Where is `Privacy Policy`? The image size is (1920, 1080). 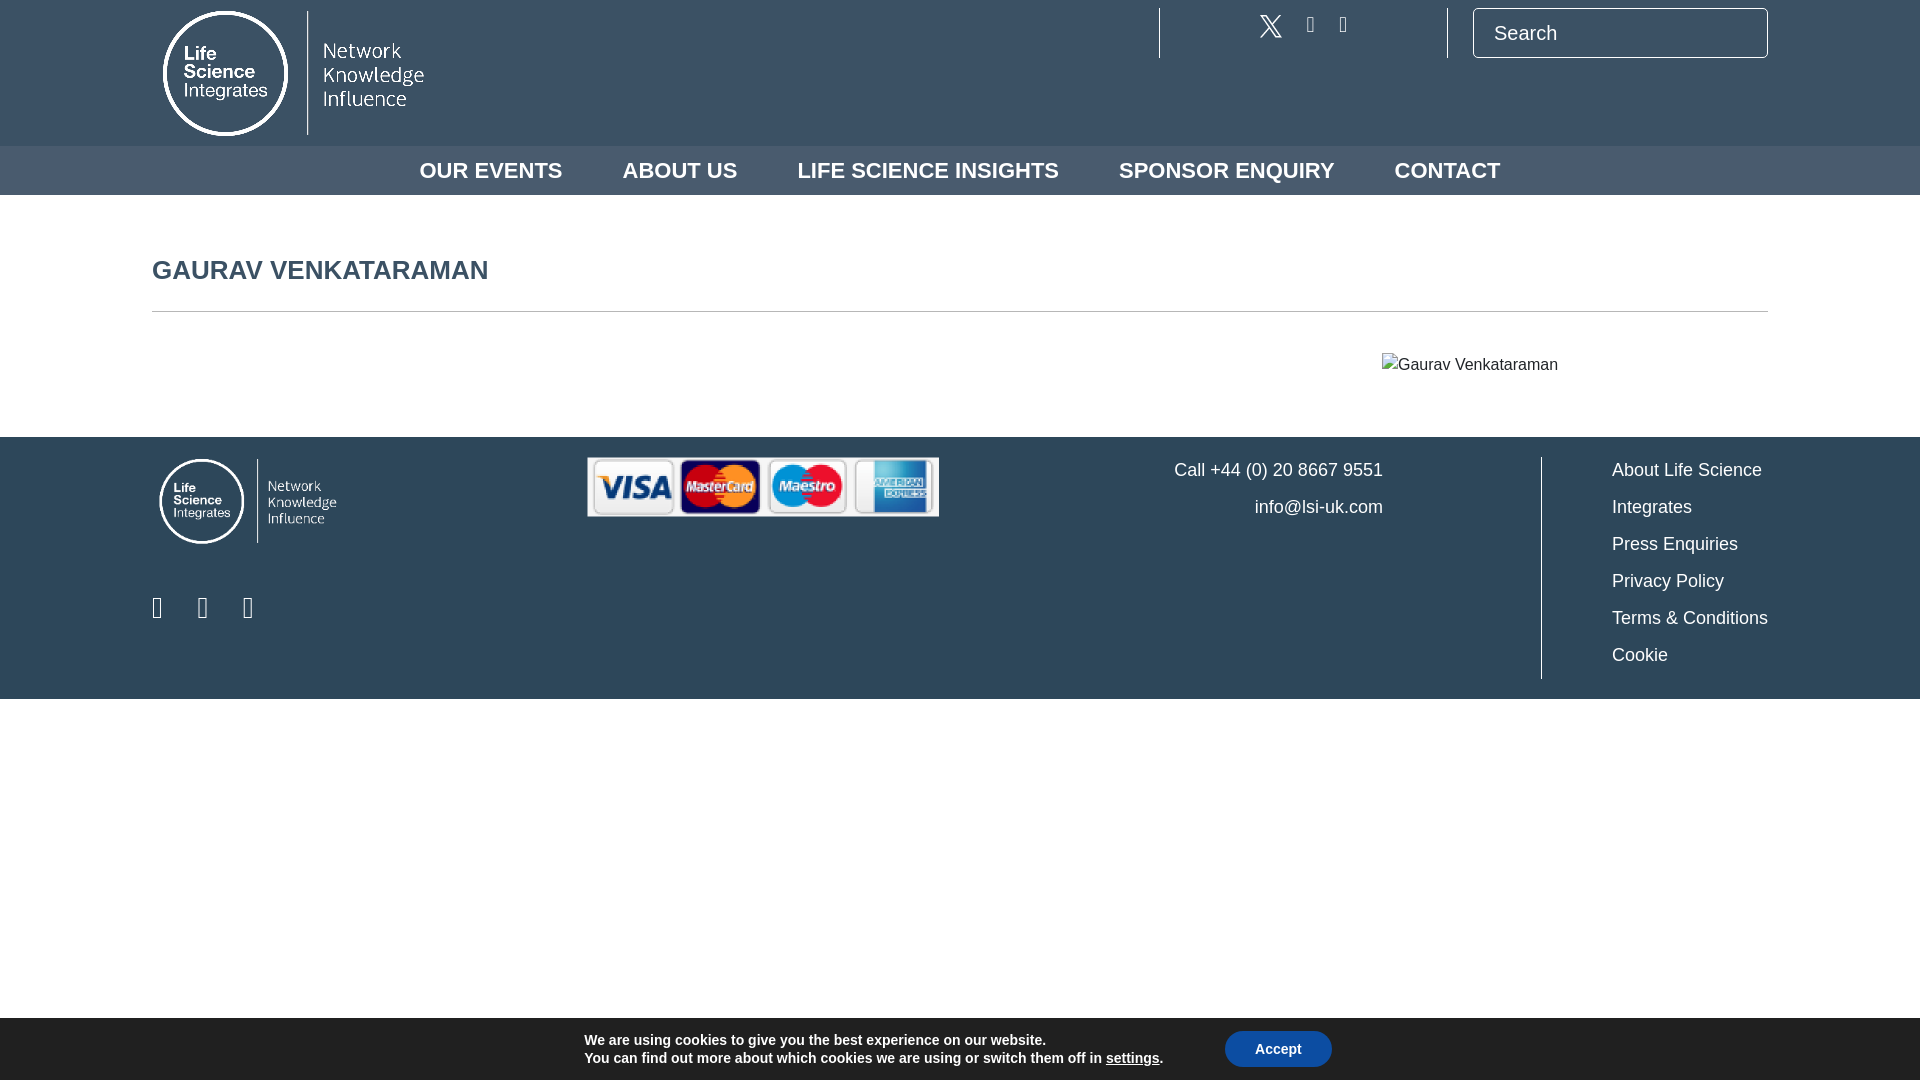 Privacy Policy is located at coordinates (1690, 582).